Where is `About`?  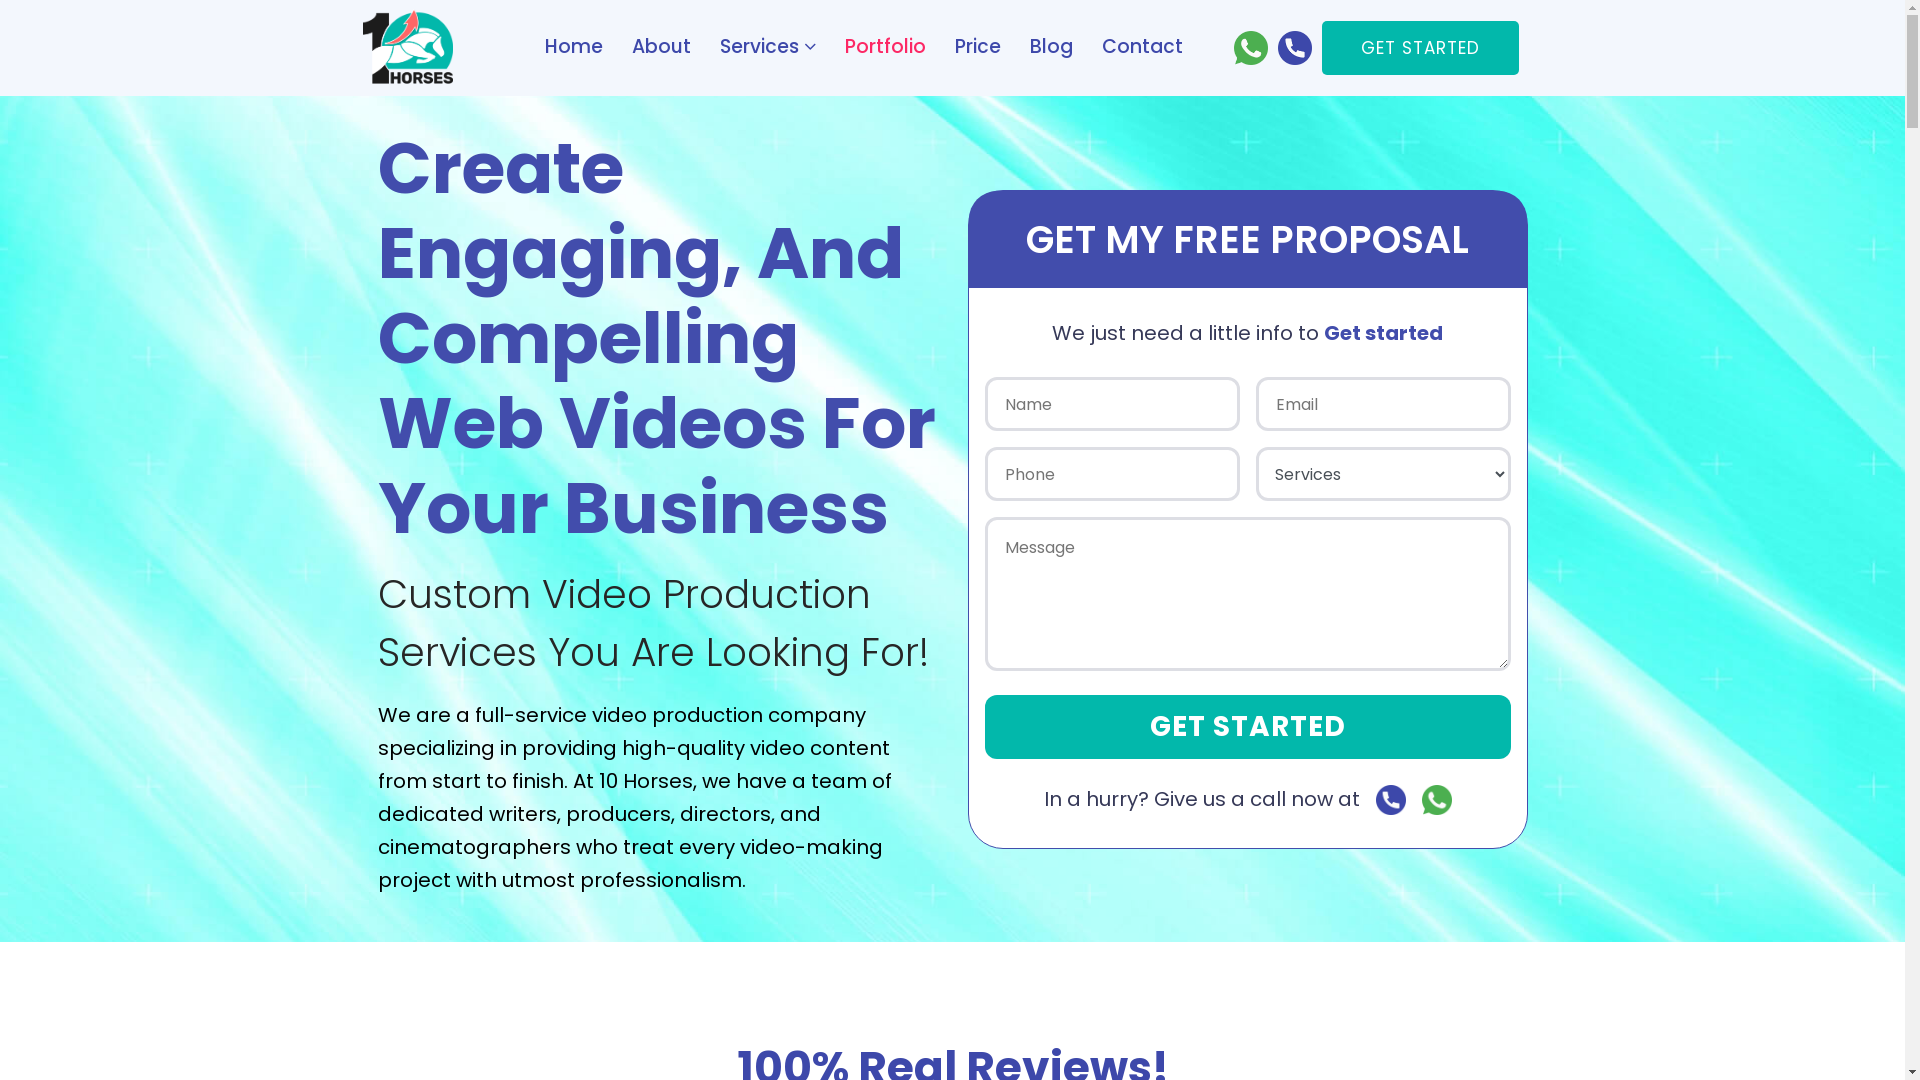
About is located at coordinates (662, 46).